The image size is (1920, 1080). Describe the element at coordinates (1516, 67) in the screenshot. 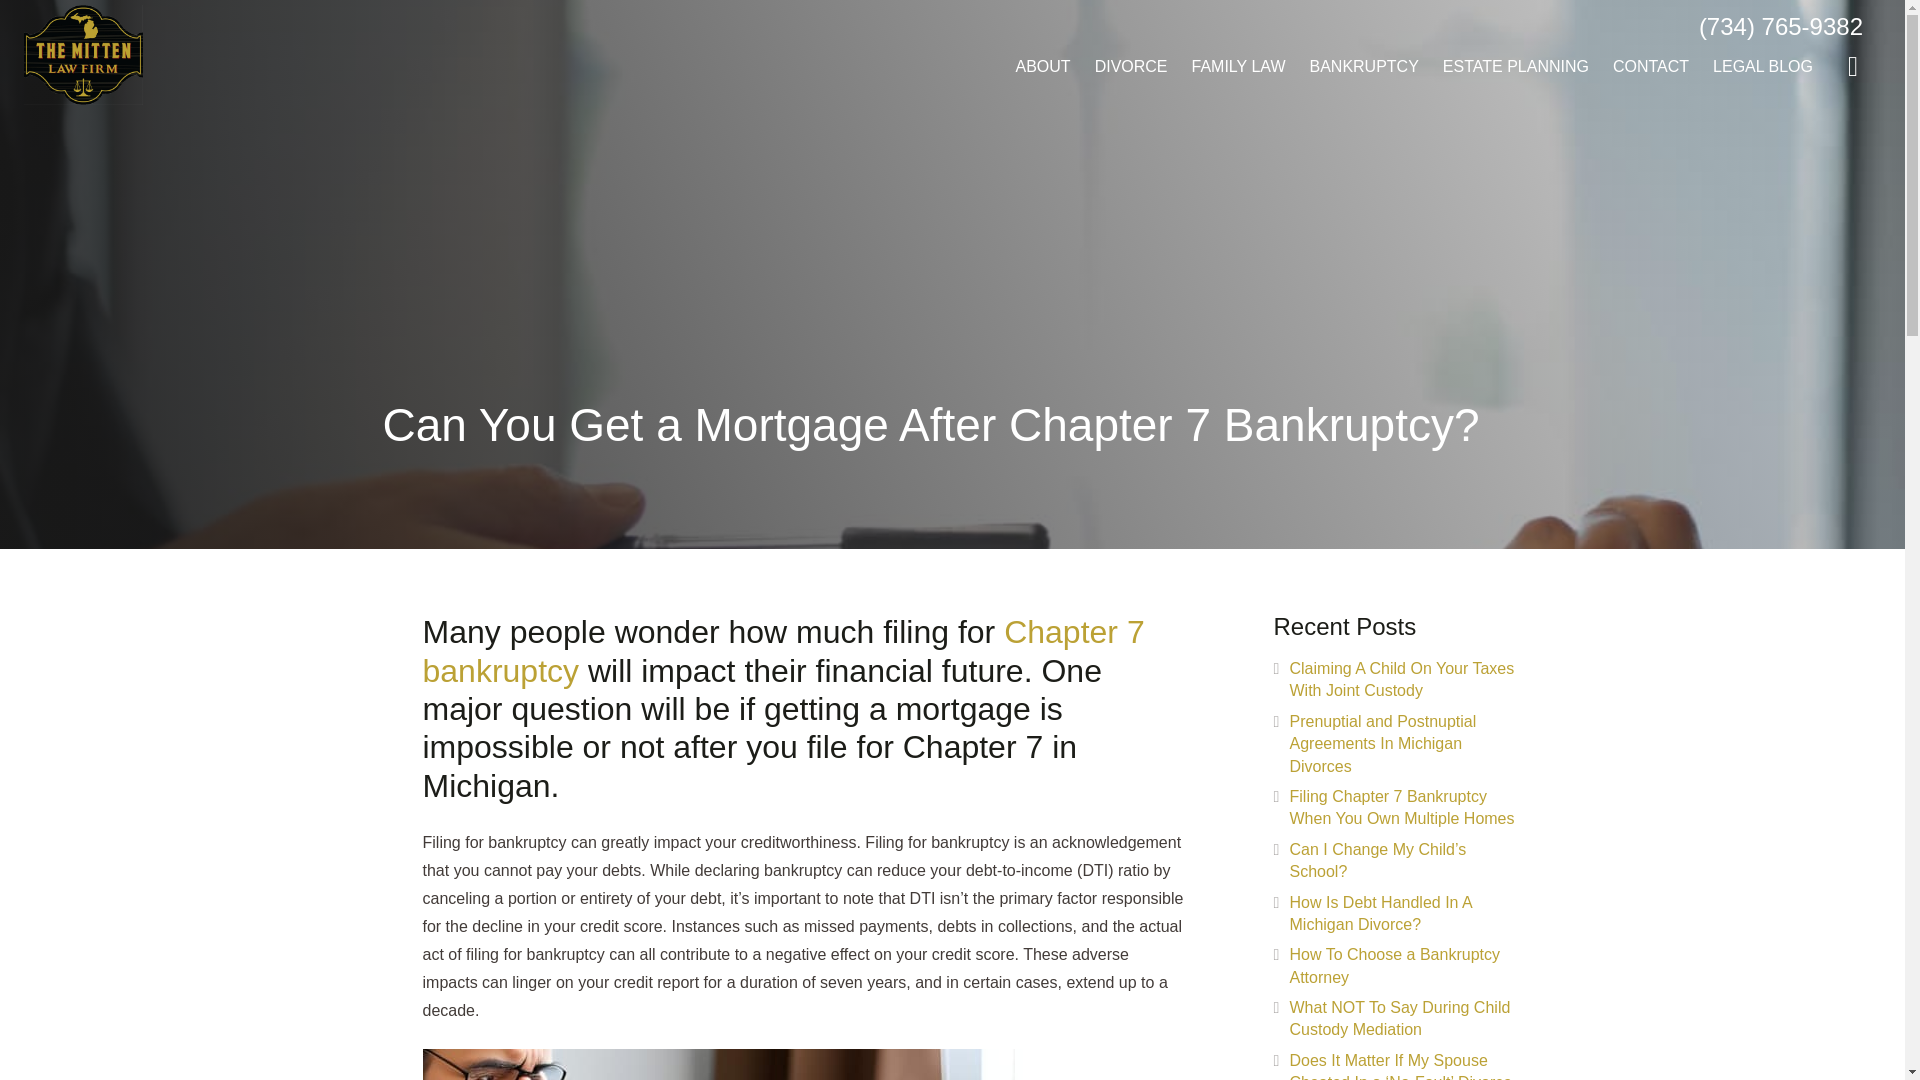

I see `ESTATE PLANNING` at that location.